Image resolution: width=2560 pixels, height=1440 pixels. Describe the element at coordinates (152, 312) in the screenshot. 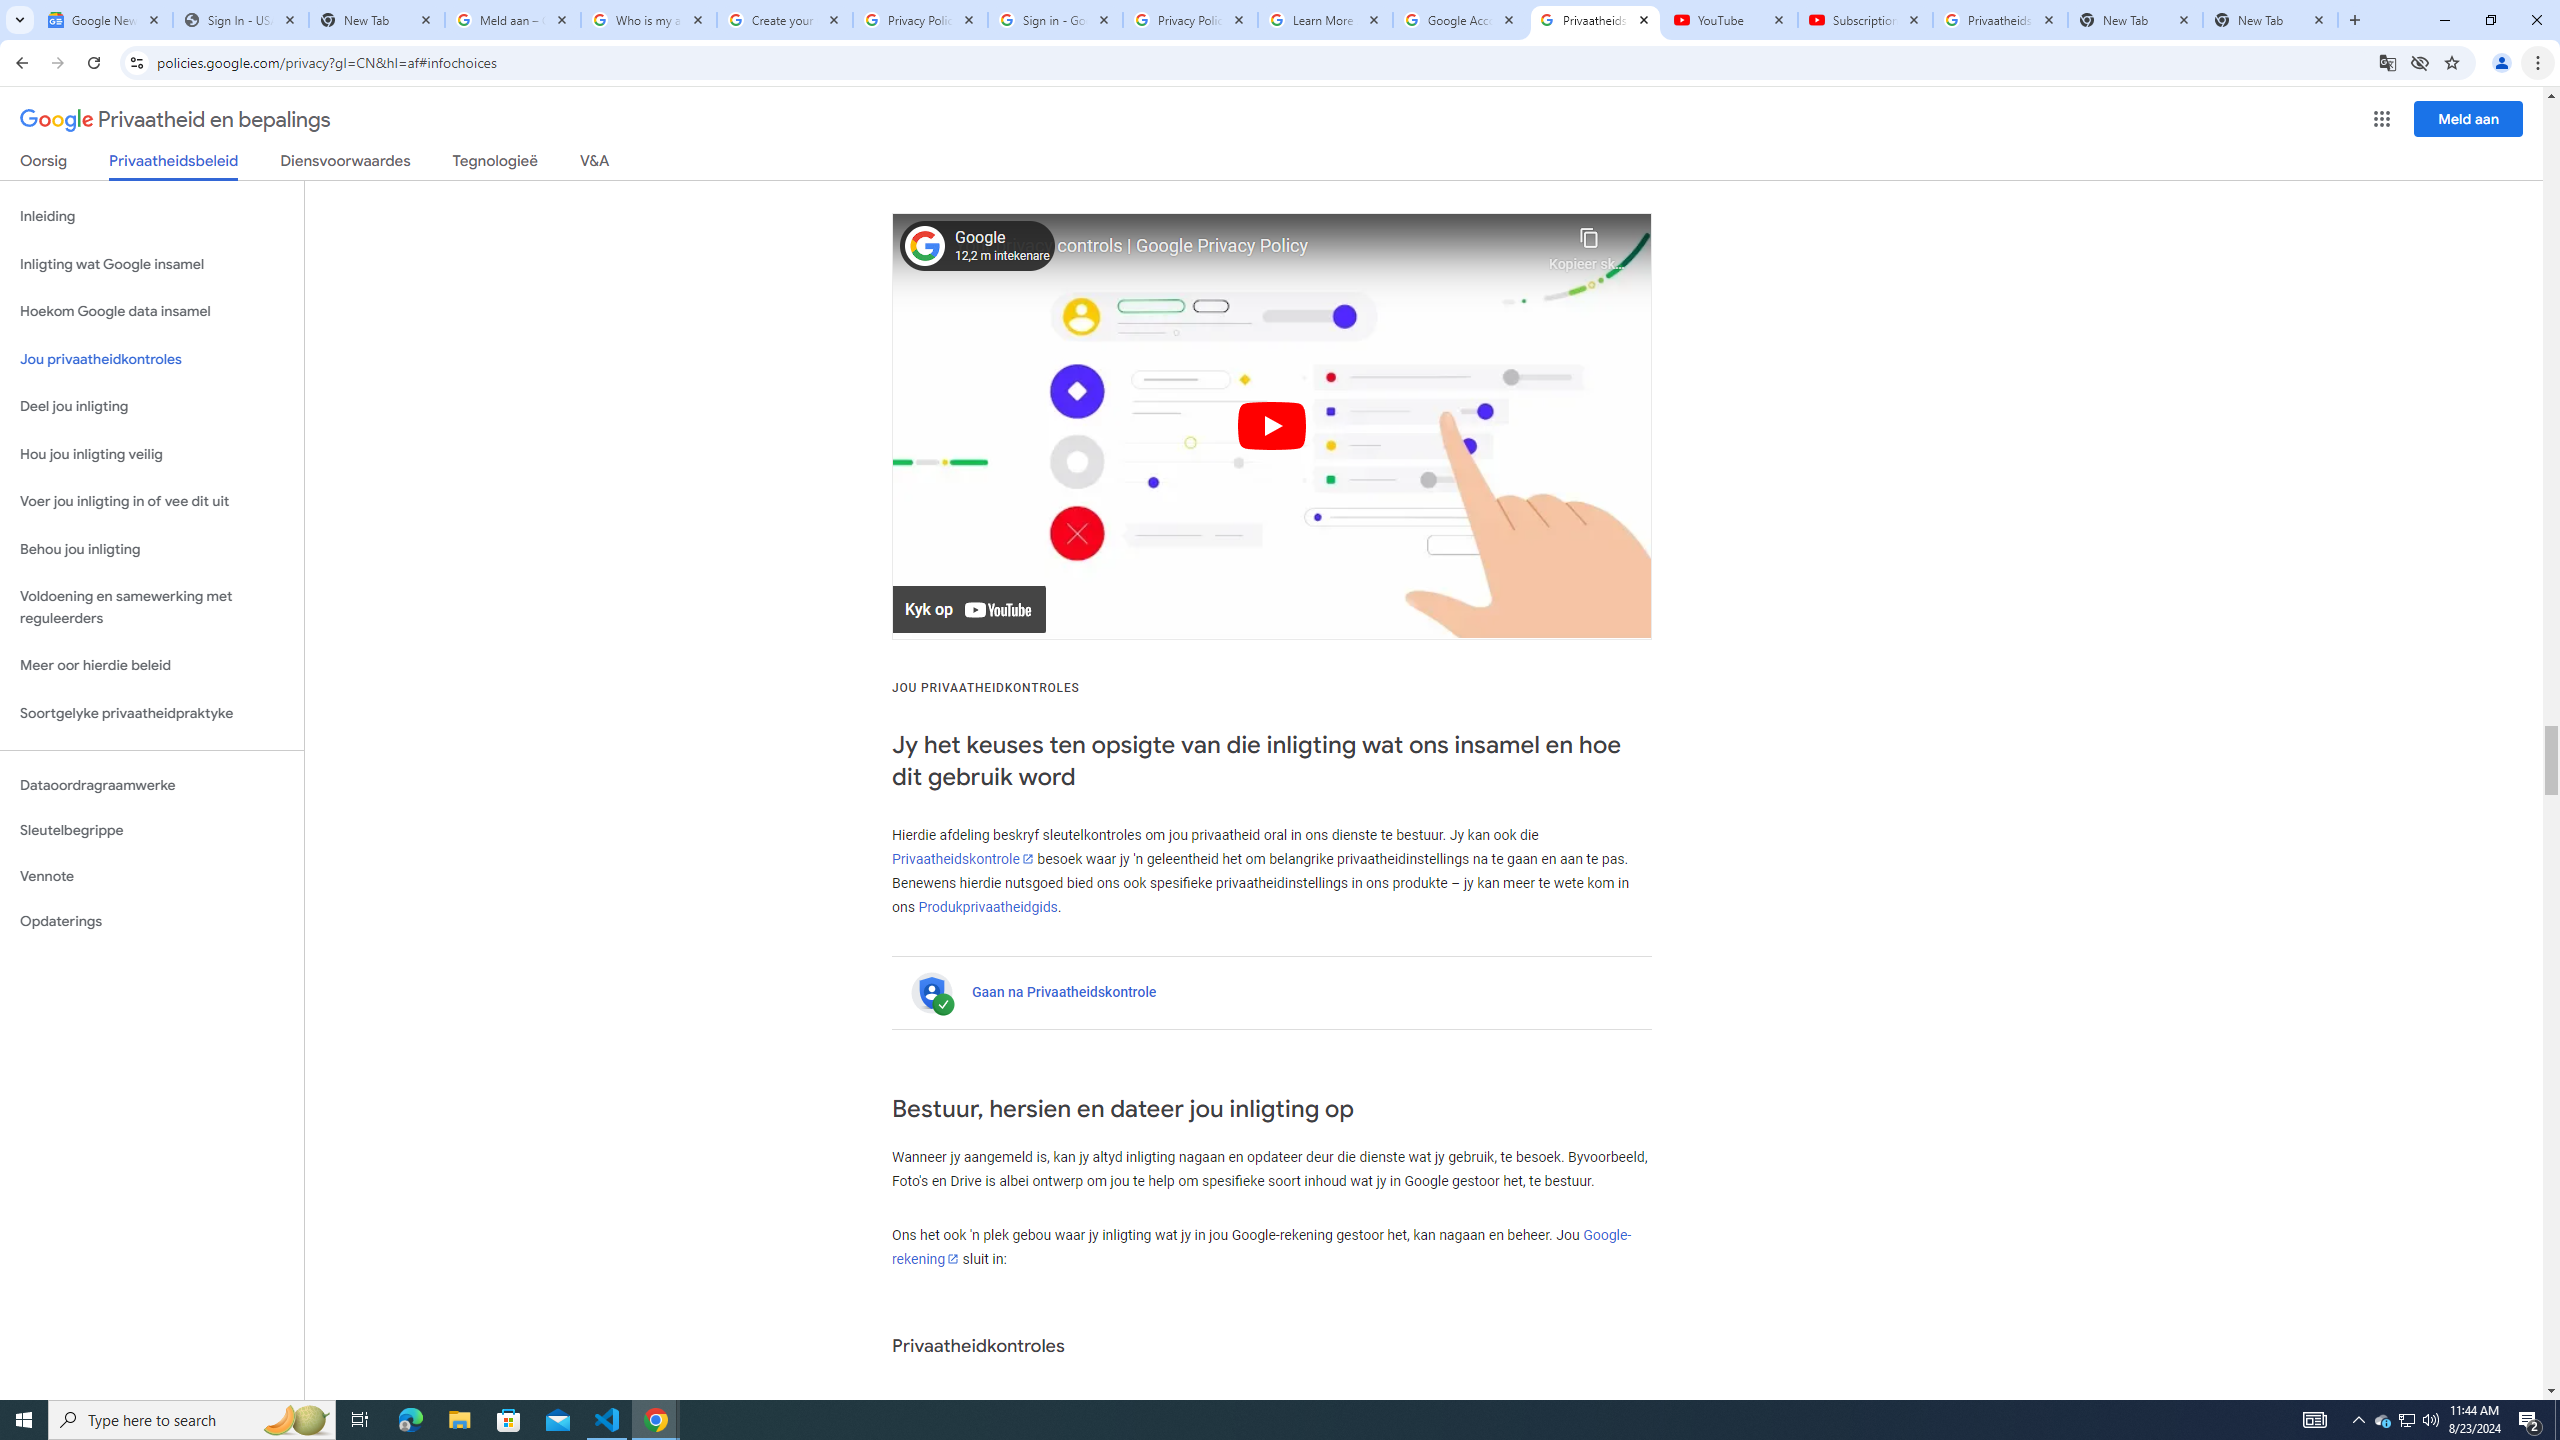

I see `Hoekom Google data insamel` at that location.